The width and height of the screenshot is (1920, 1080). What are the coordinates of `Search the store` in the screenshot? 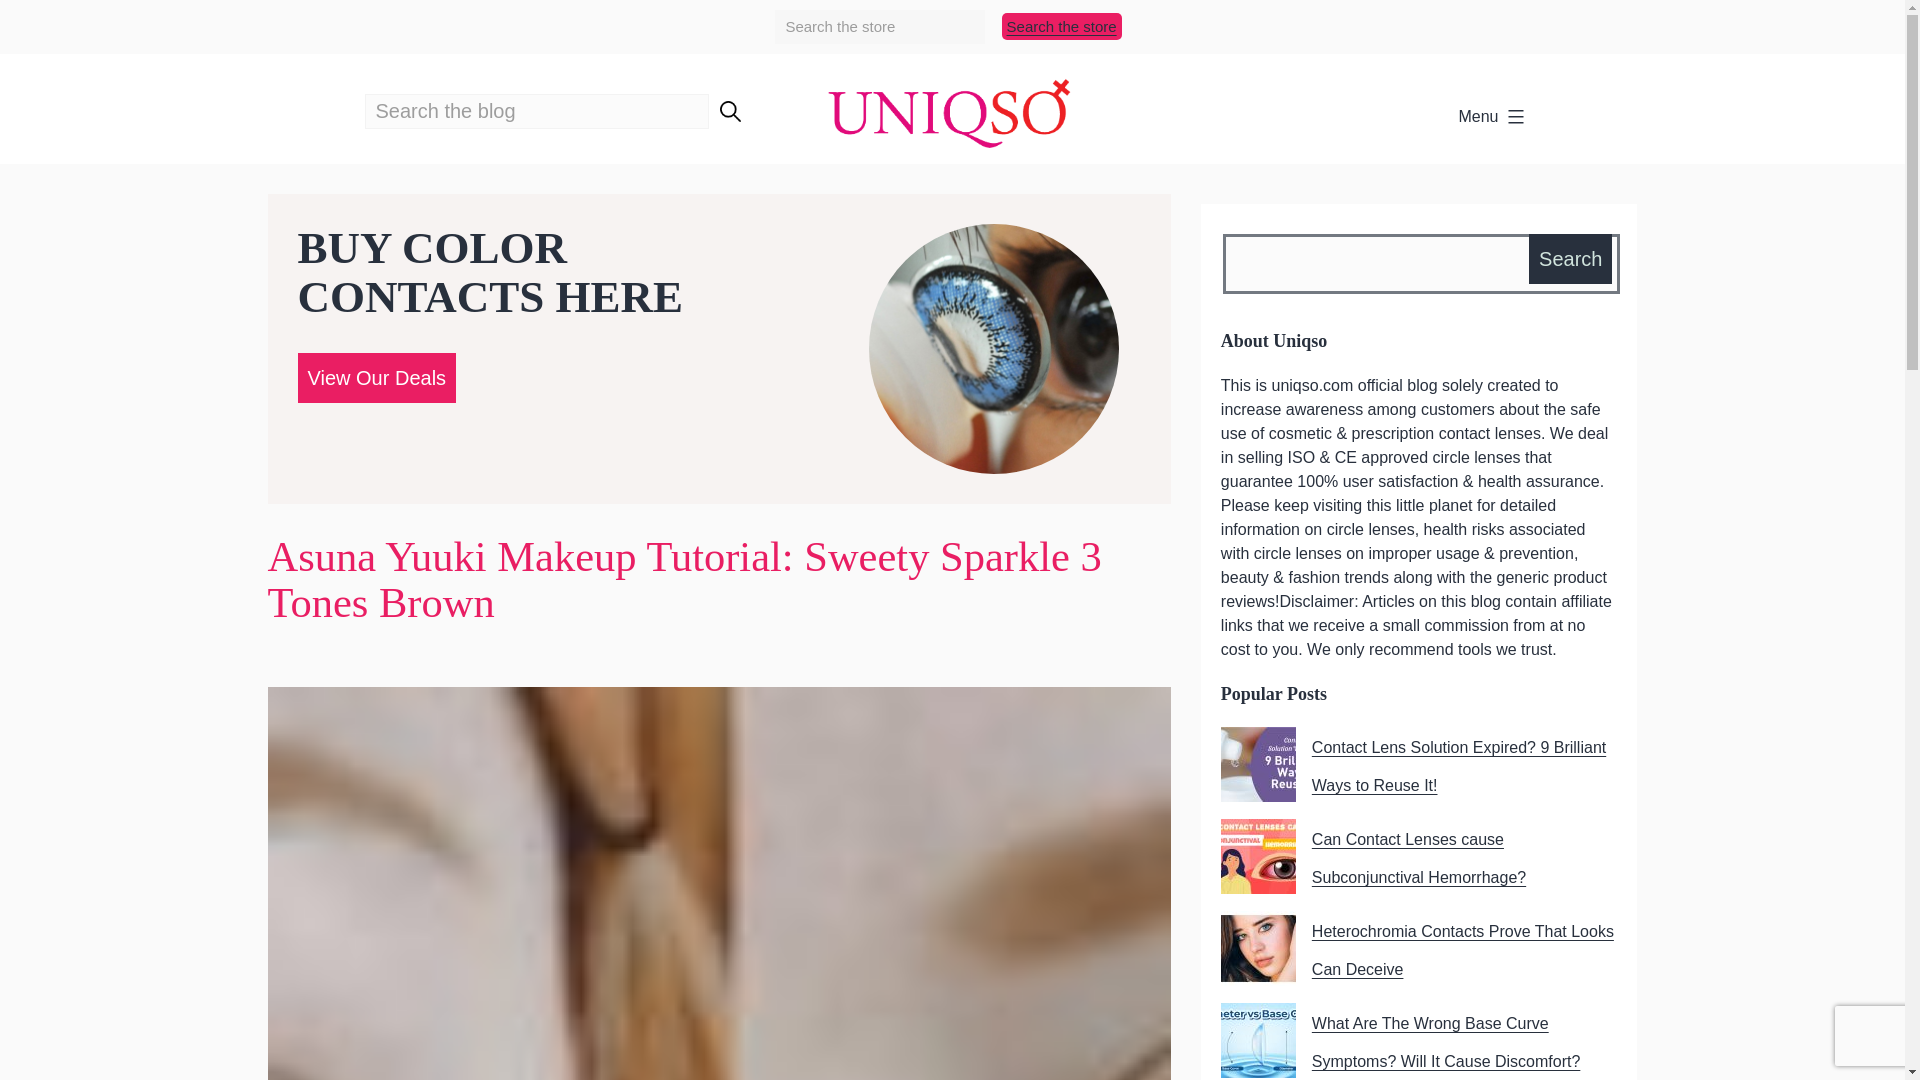 It's located at (1062, 26).